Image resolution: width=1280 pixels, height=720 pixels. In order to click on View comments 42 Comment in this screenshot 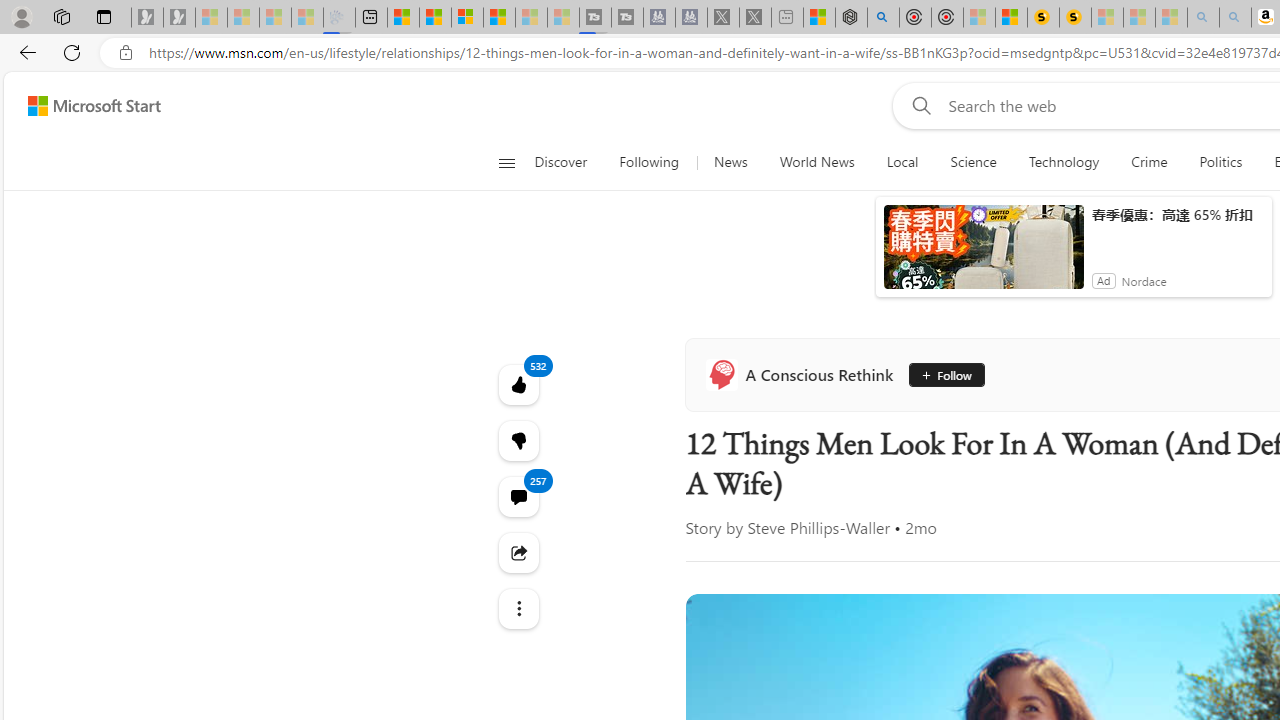, I will do `click(1244, 574)`.